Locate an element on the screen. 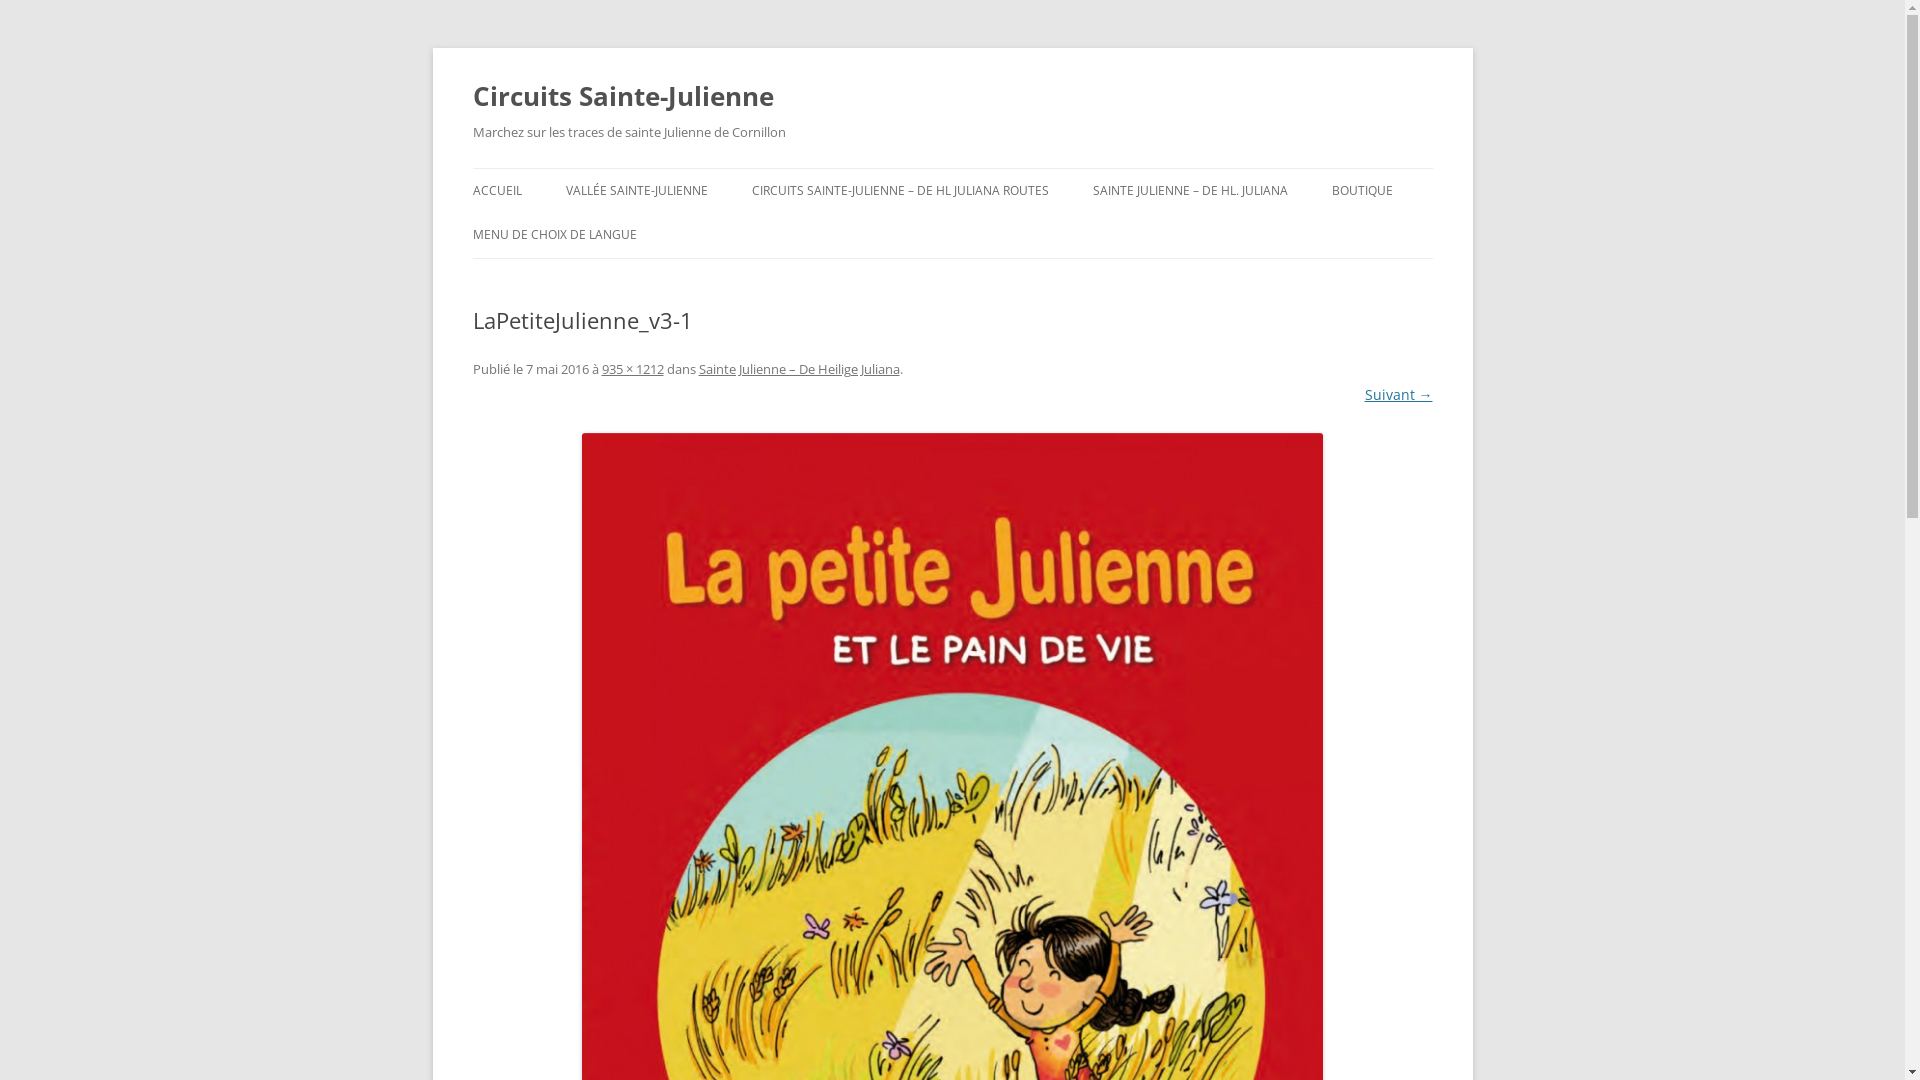 The image size is (1920, 1080). BOUTIQUE is located at coordinates (1362, 191).